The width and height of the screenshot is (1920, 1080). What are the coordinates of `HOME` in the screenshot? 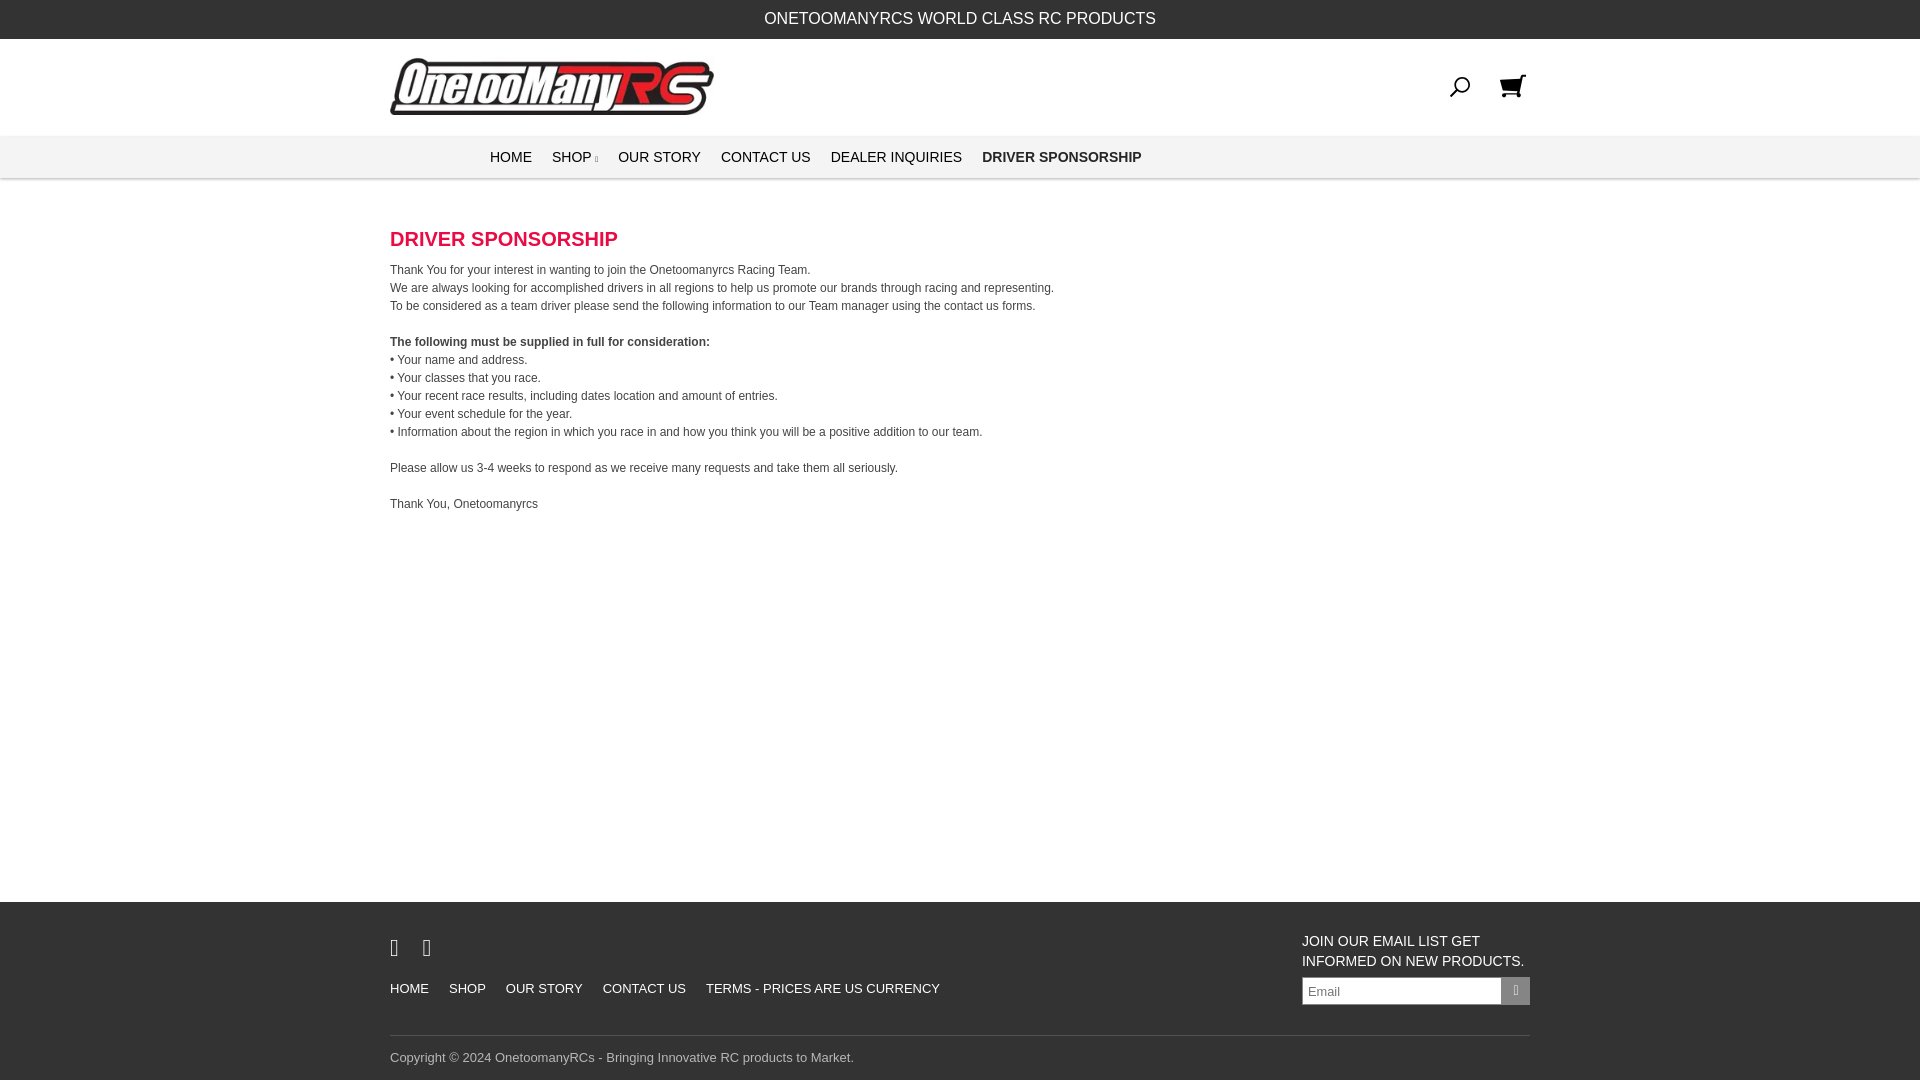 It's located at (410, 988).